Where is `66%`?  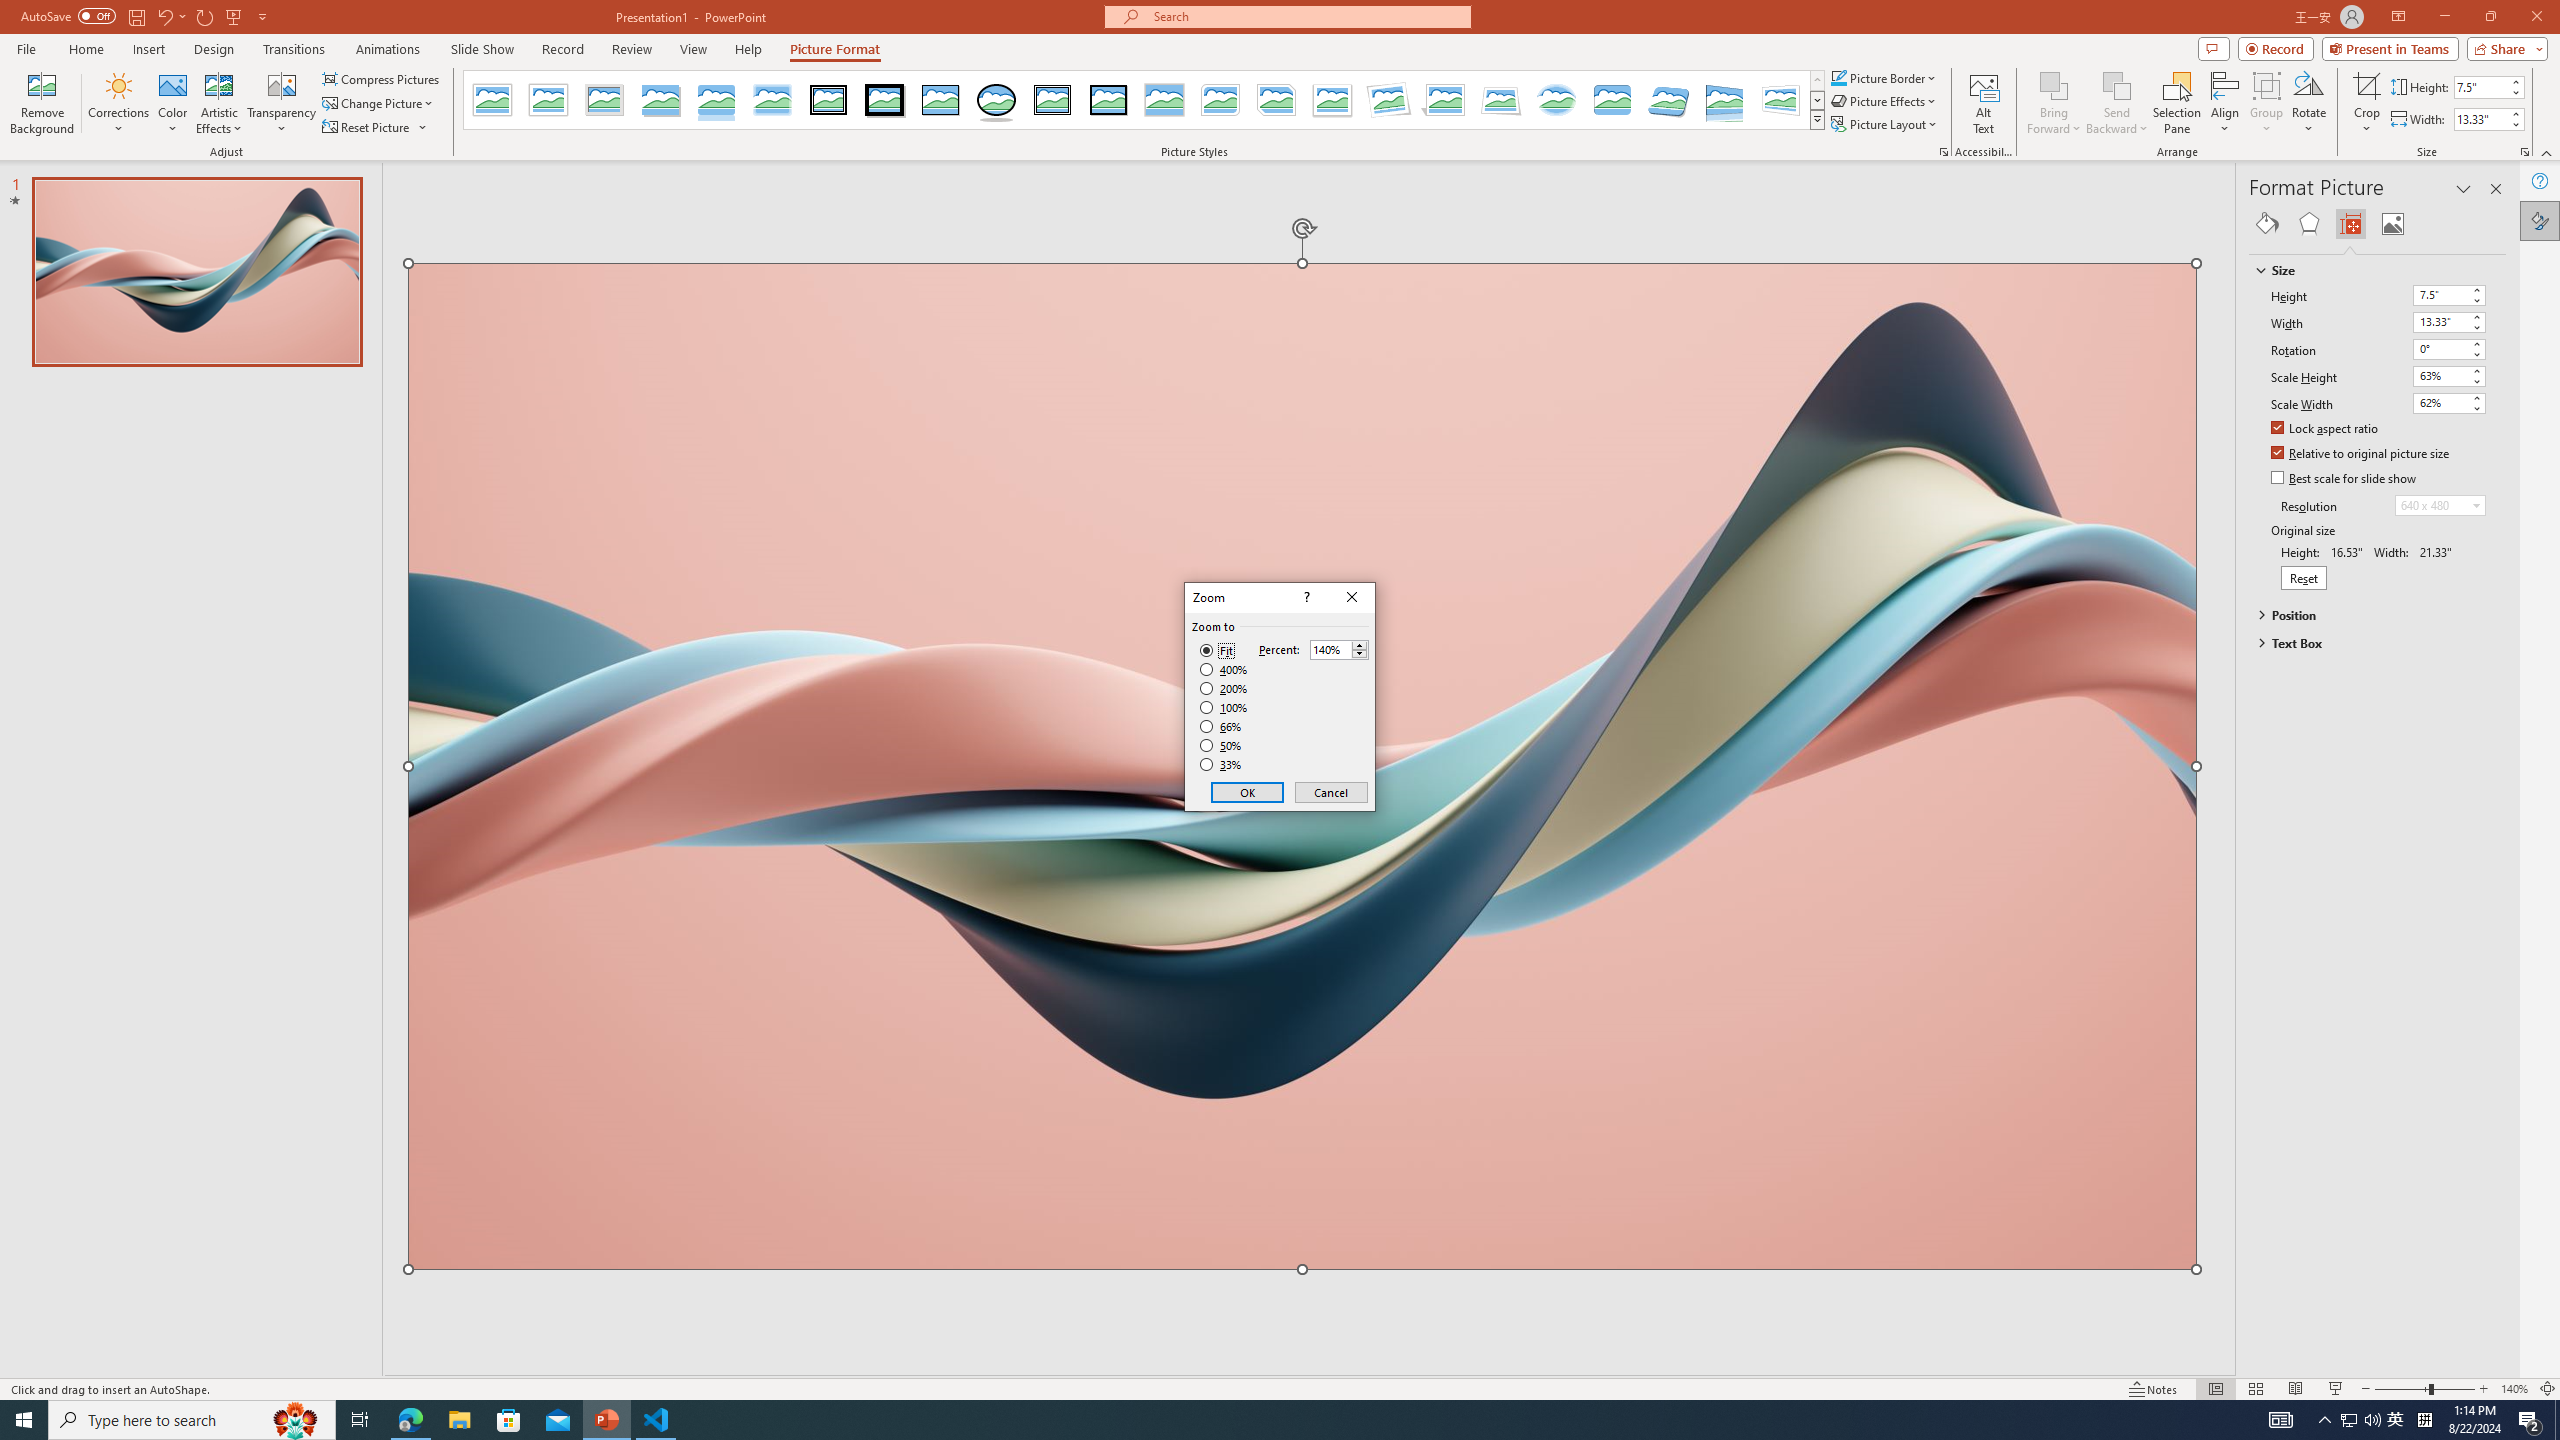
66% is located at coordinates (1222, 726).